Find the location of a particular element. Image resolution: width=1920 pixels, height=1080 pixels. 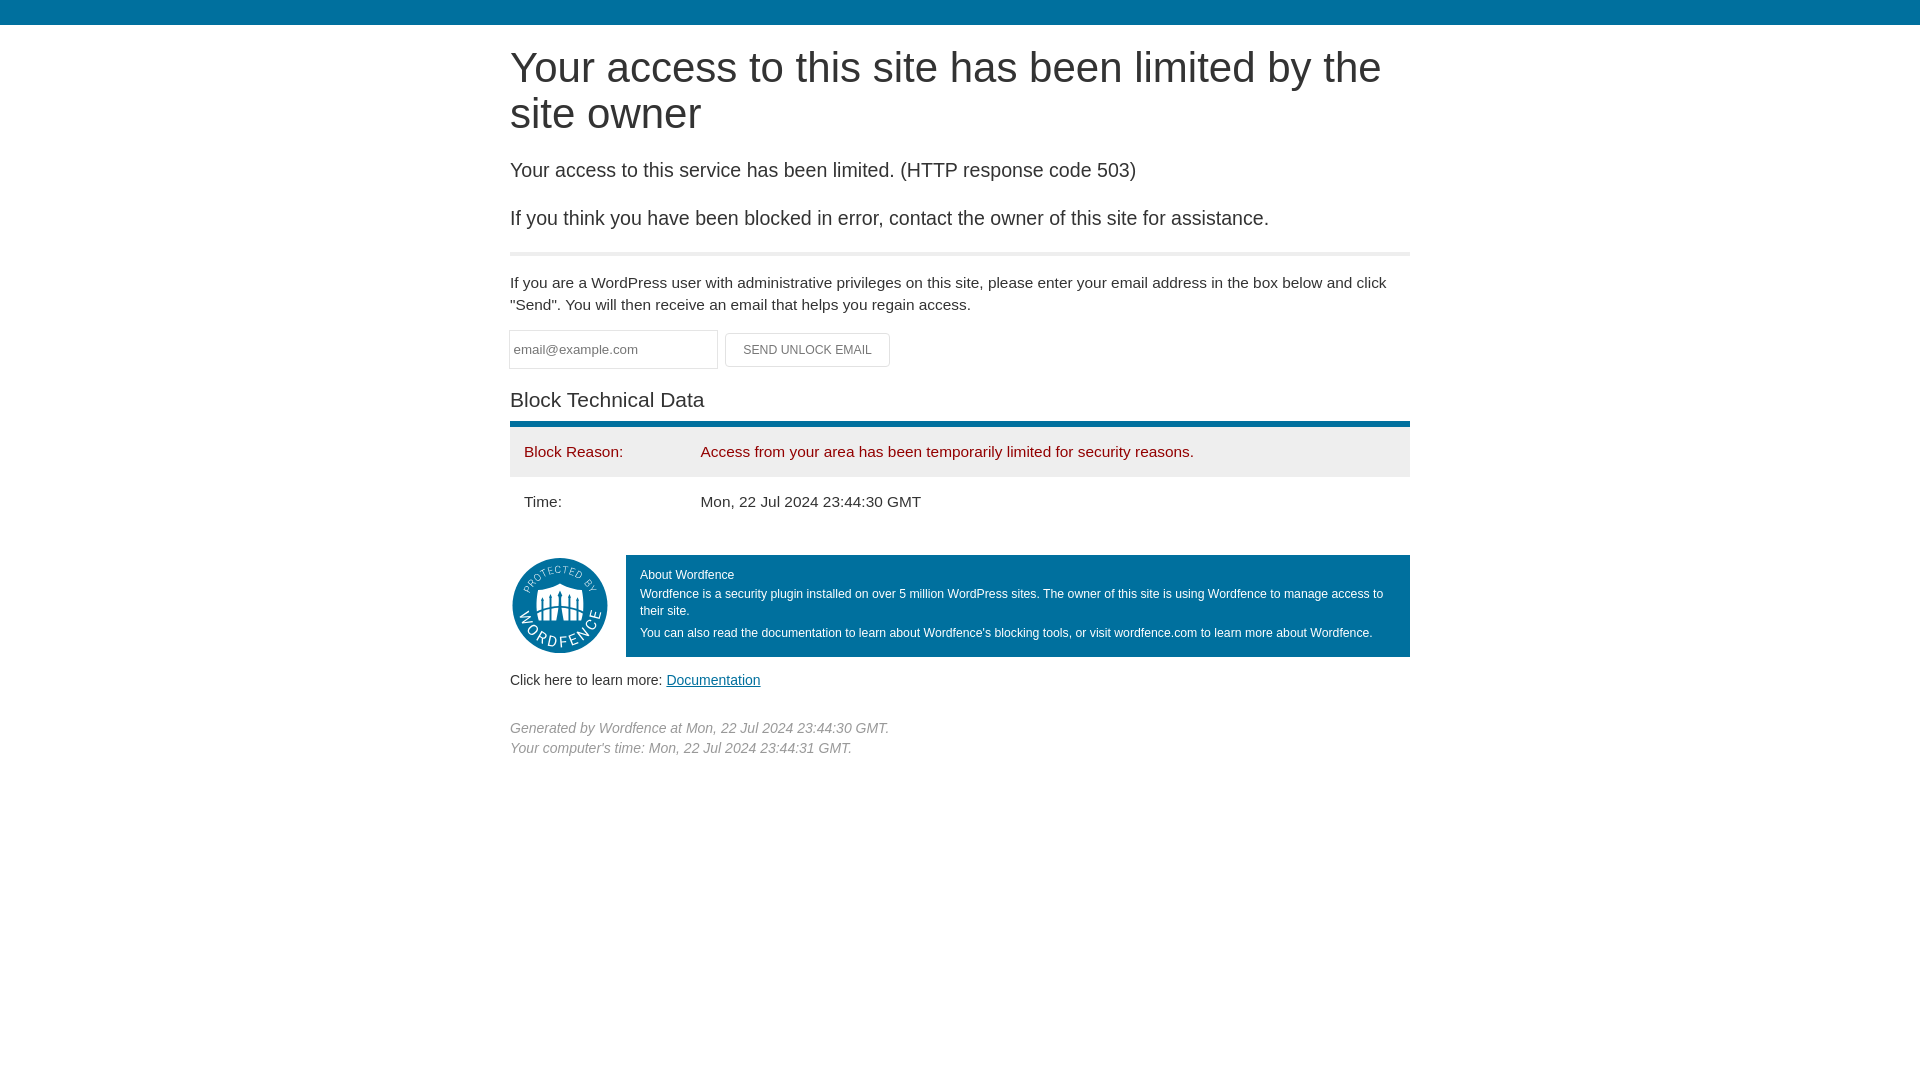

Send Unlock Email is located at coordinates (808, 350).